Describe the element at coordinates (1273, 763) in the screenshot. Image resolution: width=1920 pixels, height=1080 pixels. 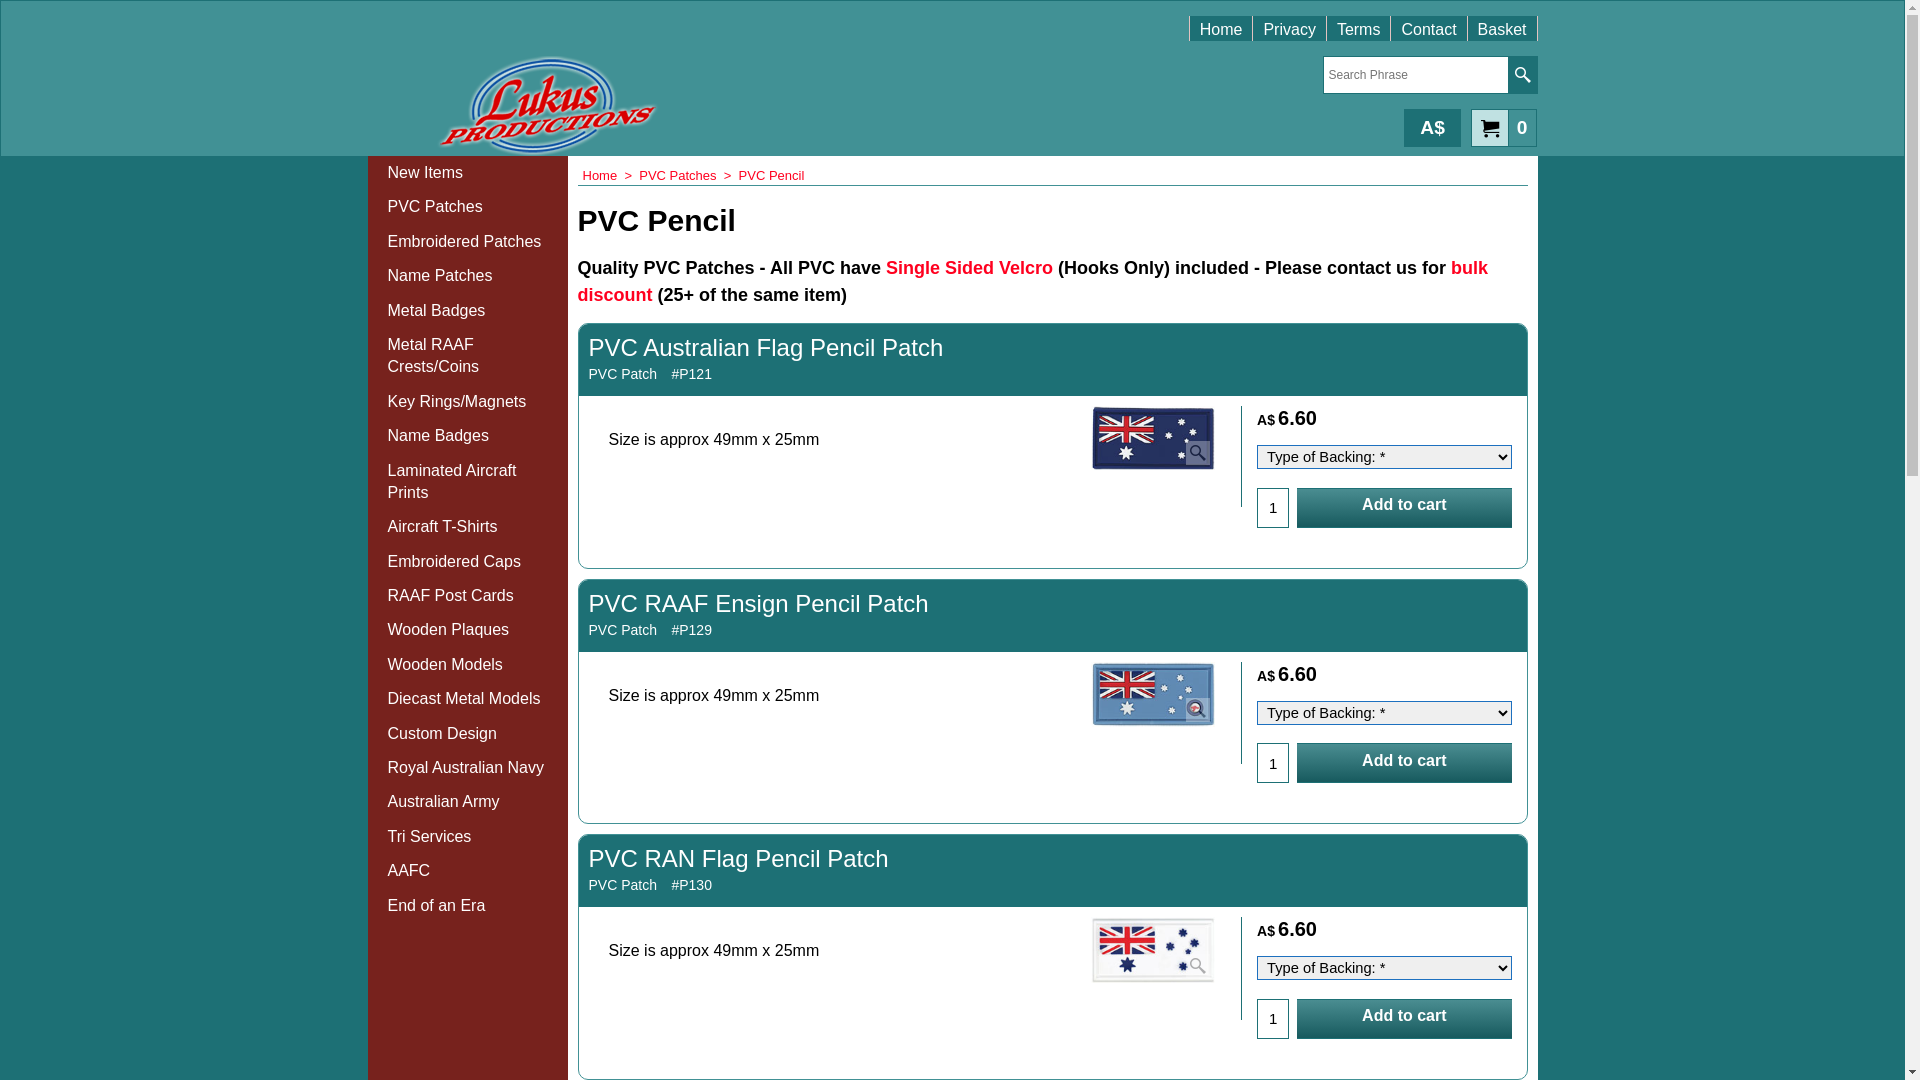
I see `1` at that location.